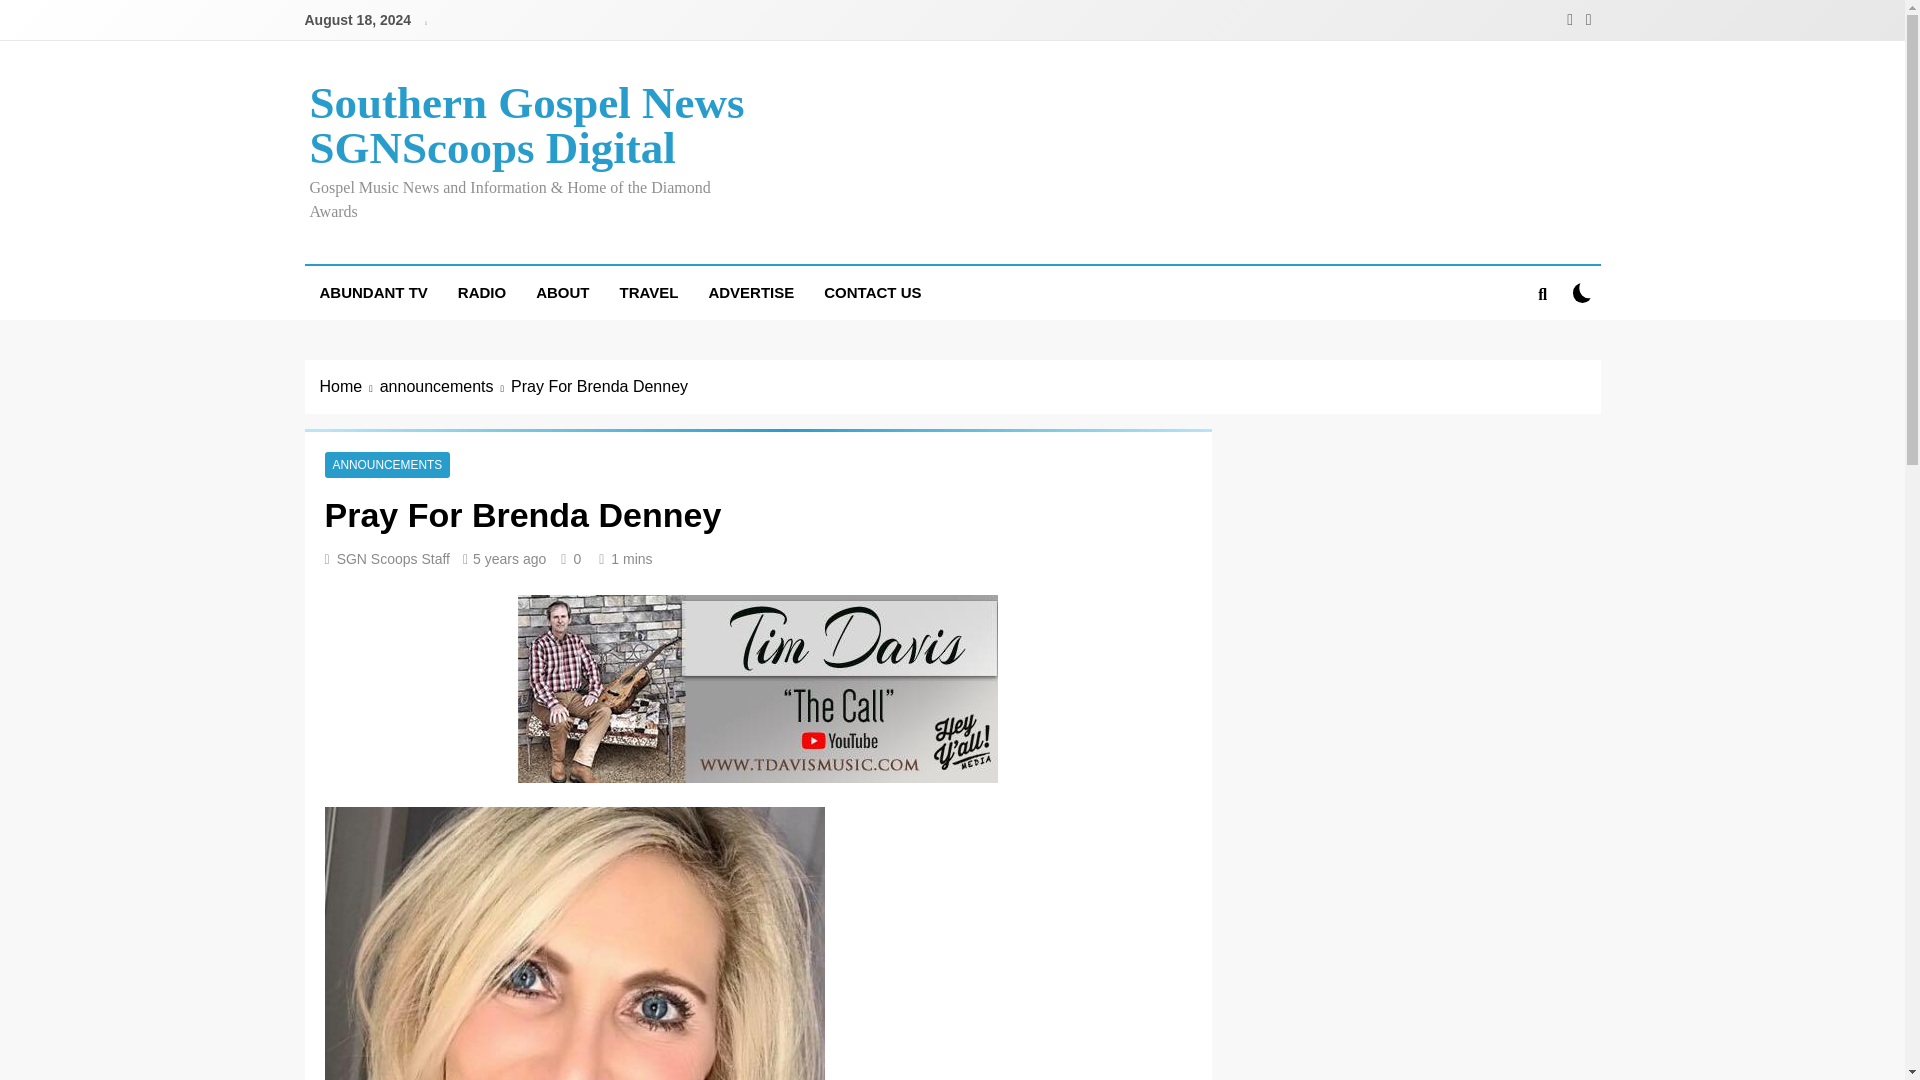 The width and height of the screenshot is (1920, 1080). Describe the element at coordinates (372, 292) in the screenshot. I see `ABUNDANT TV` at that location.